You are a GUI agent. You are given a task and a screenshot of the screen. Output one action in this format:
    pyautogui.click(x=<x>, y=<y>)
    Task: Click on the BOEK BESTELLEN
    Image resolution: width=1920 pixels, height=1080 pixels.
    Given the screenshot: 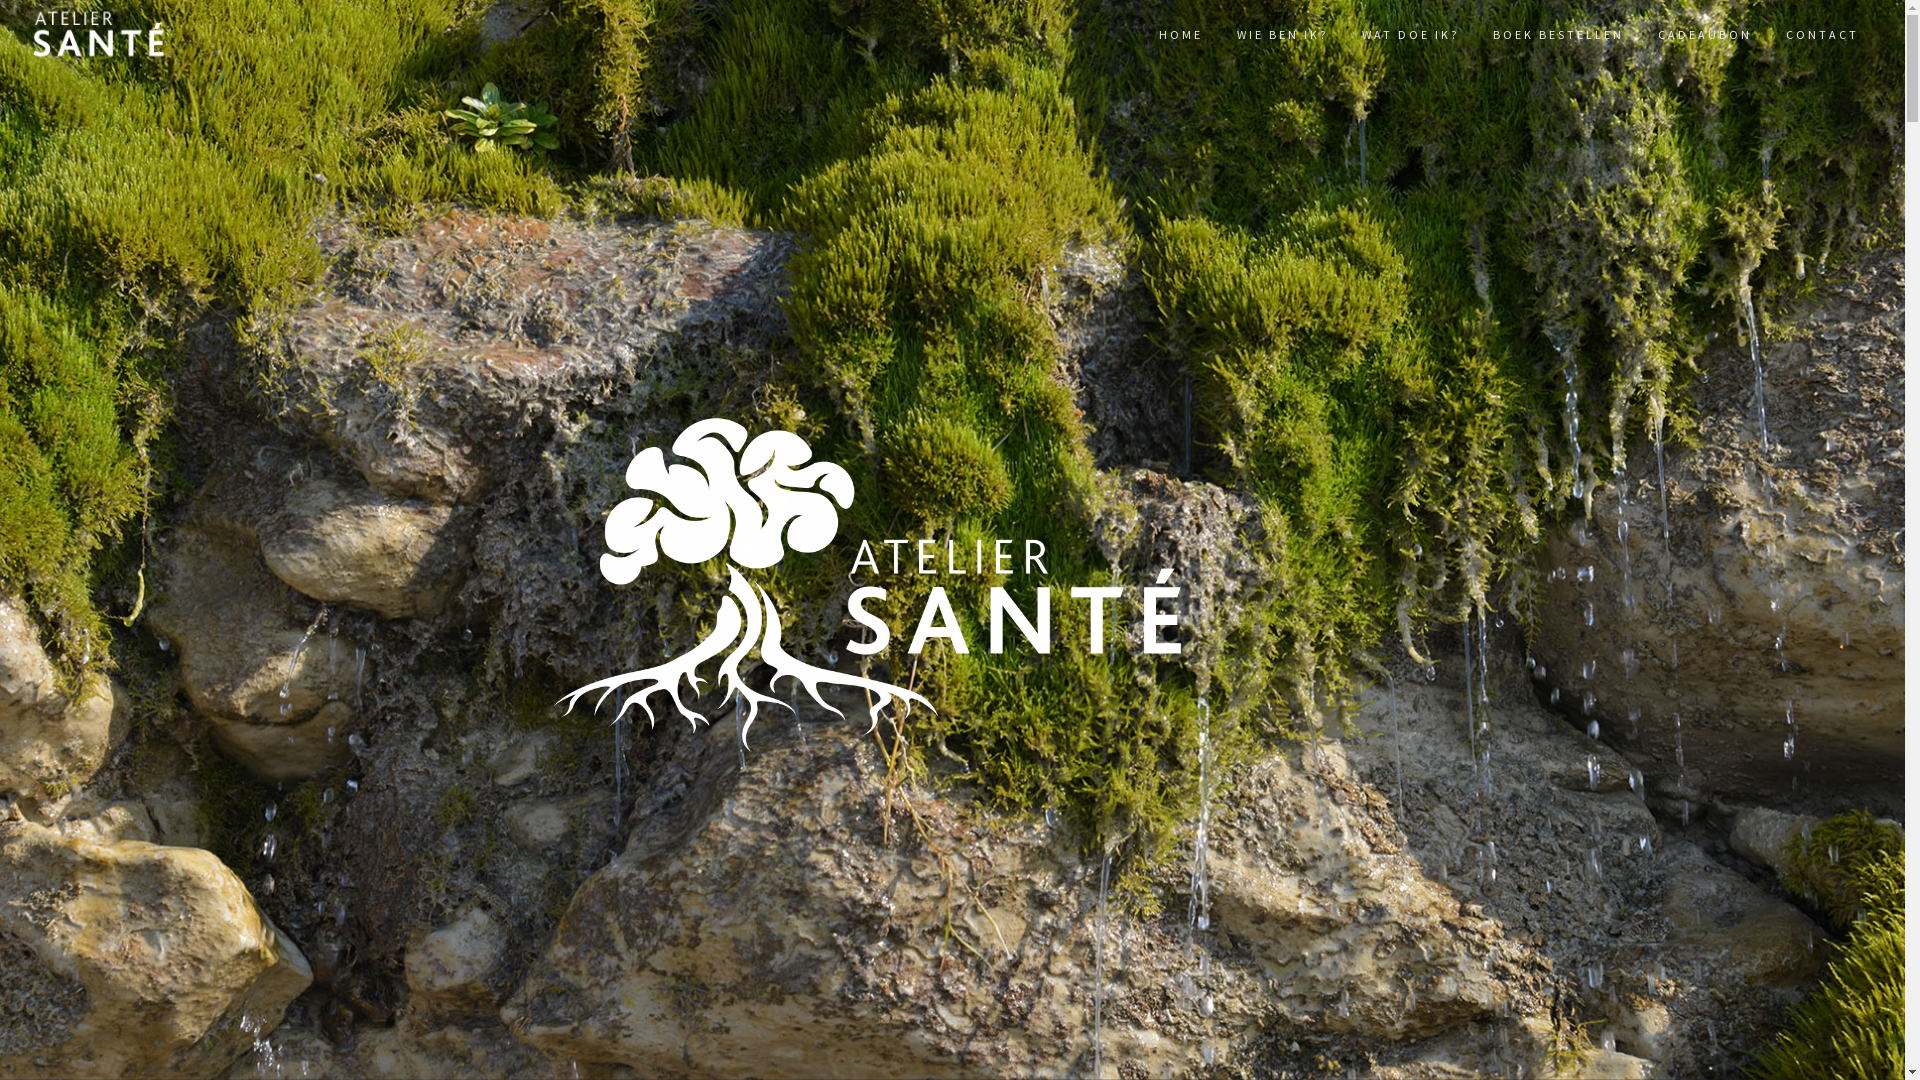 What is the action you would take?
    pyautogui.click(x=1558, y=35)
    